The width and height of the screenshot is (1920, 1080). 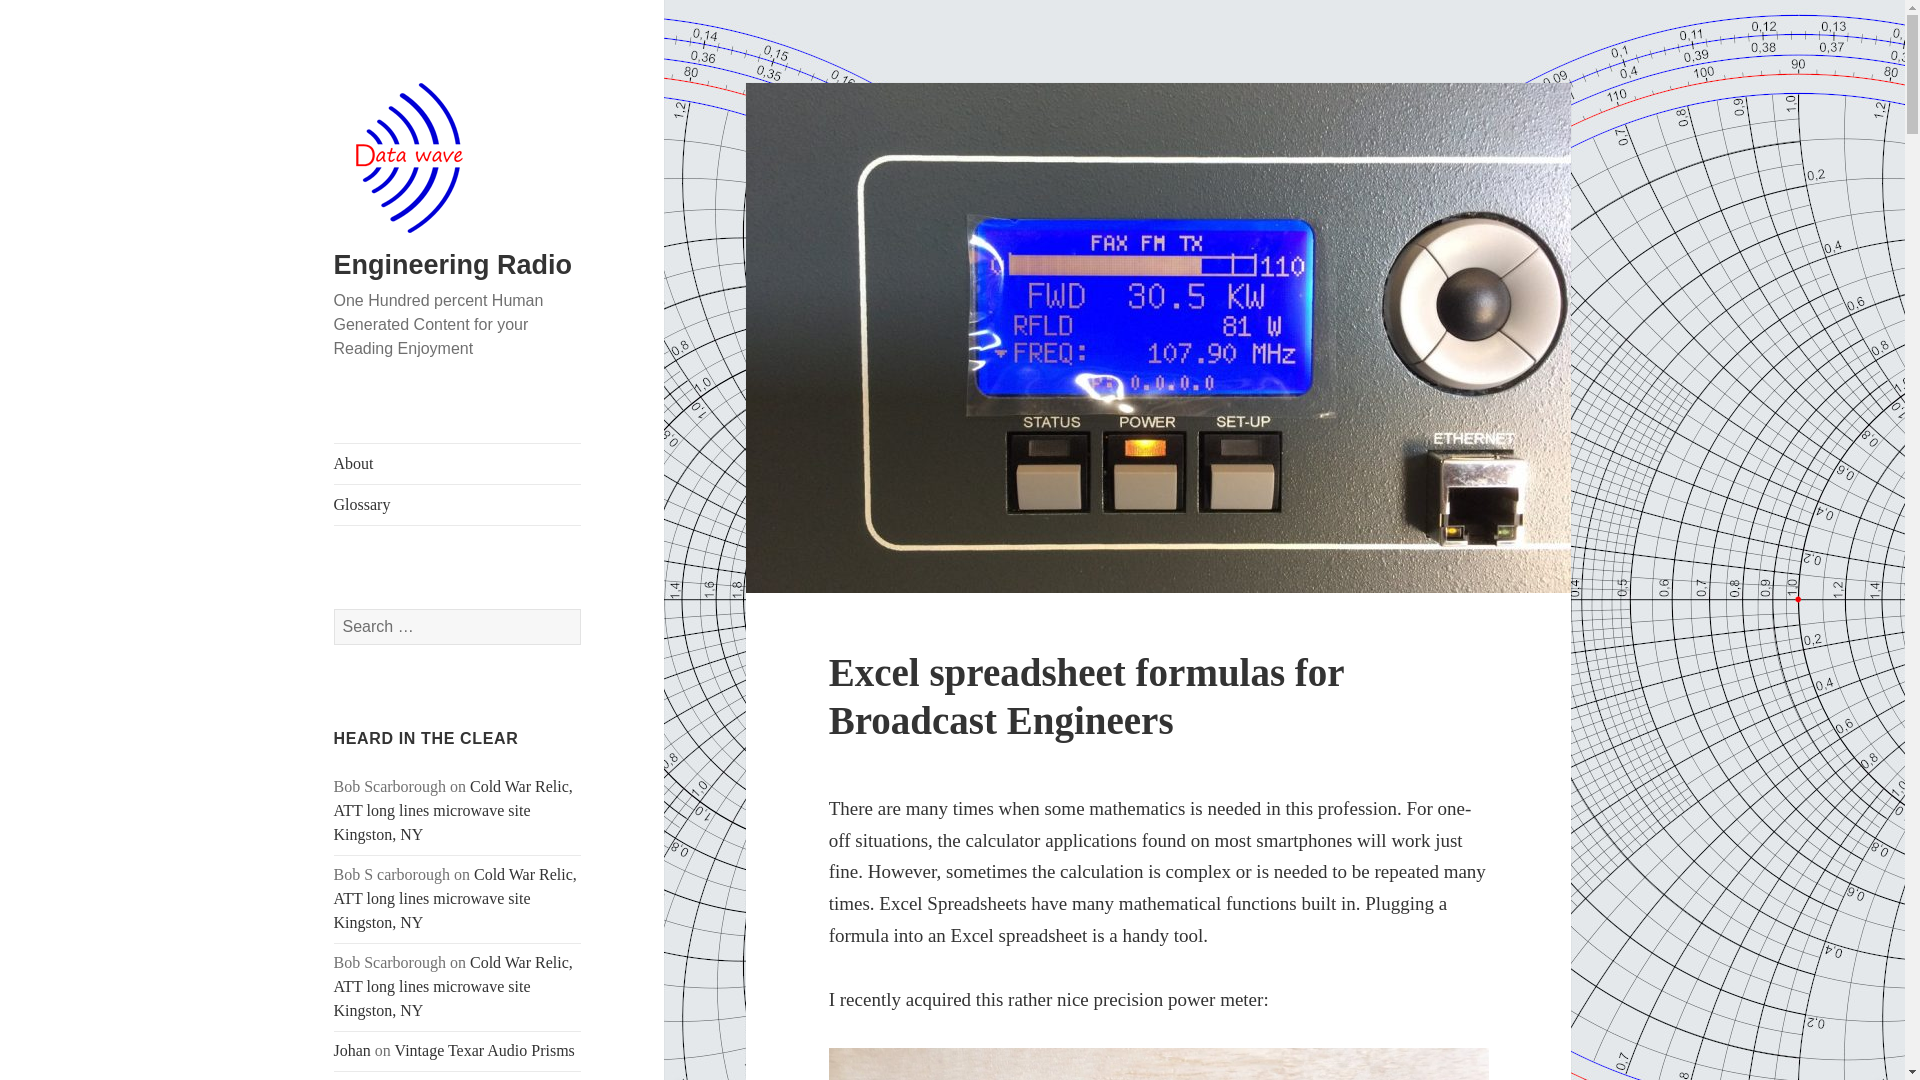 I want to click on Glossary, so click(x=458, y=504).